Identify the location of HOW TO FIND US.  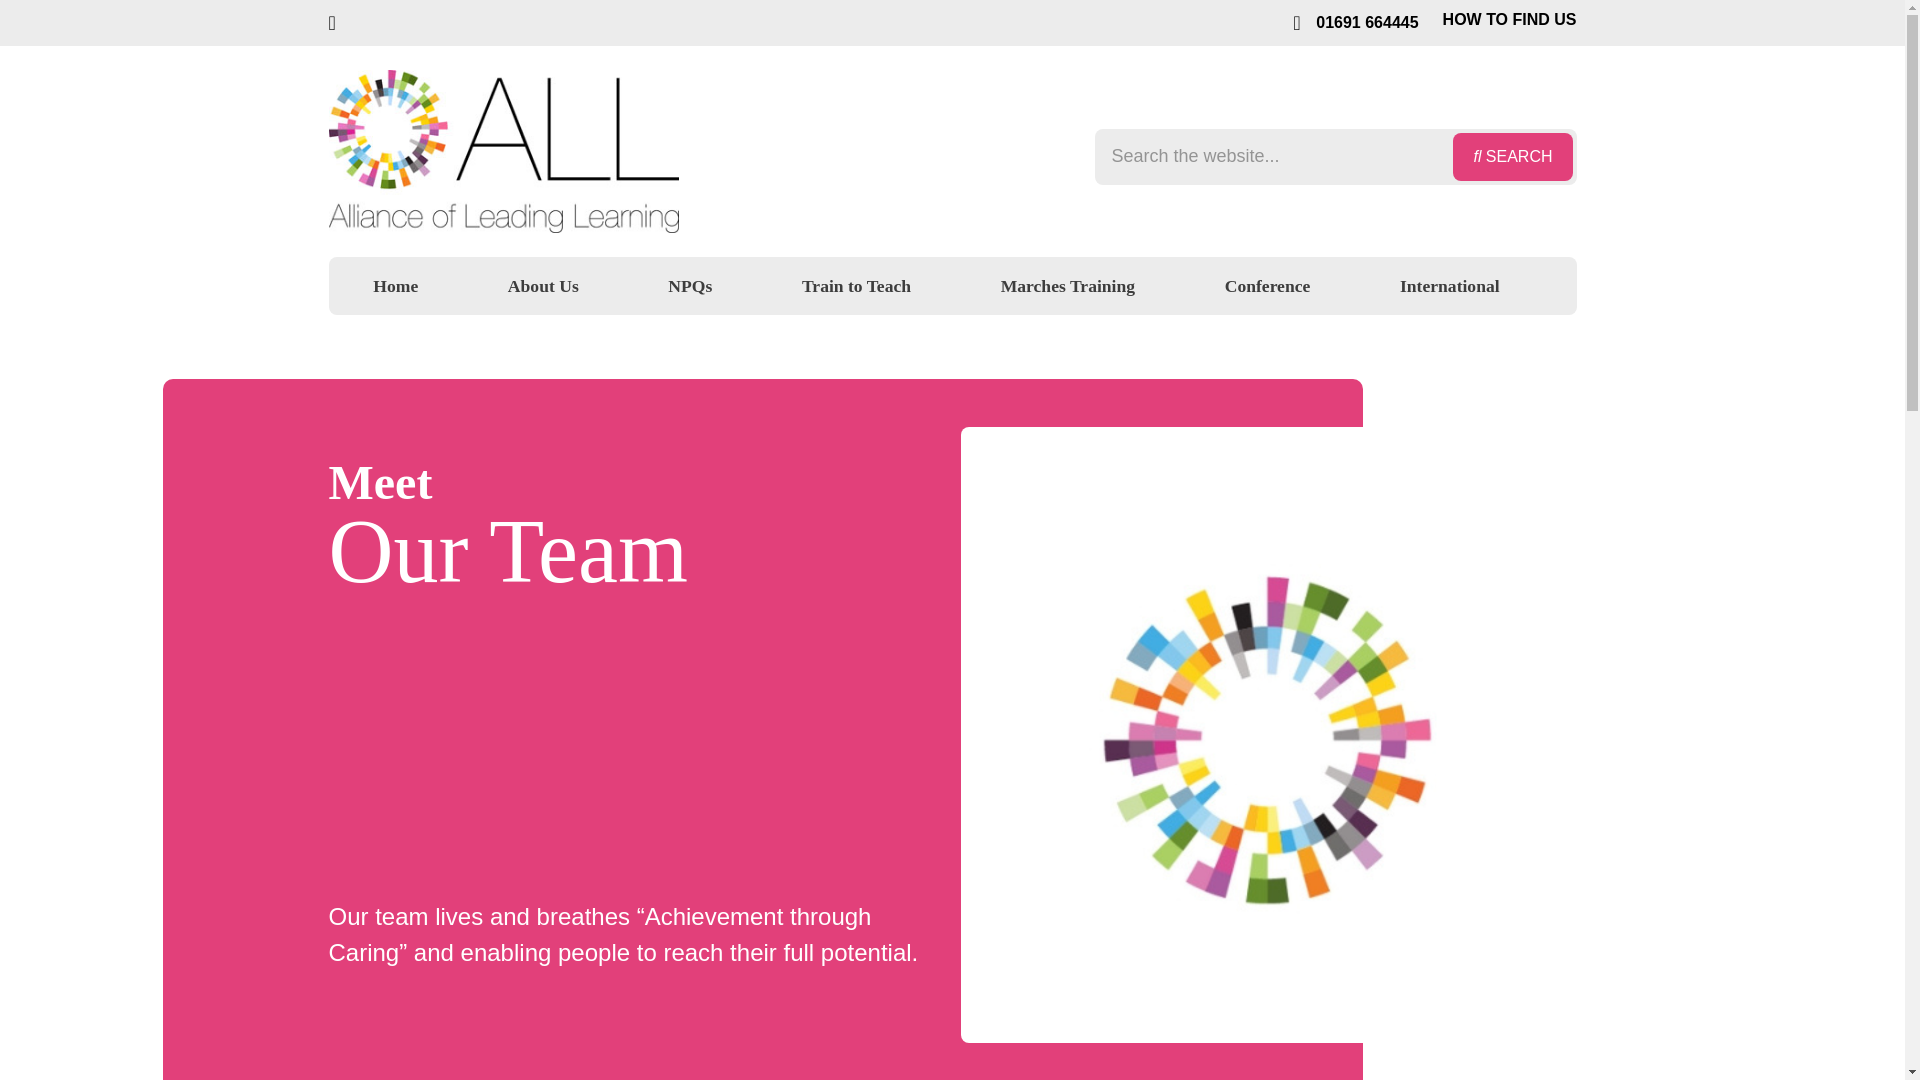
(1505, 20).